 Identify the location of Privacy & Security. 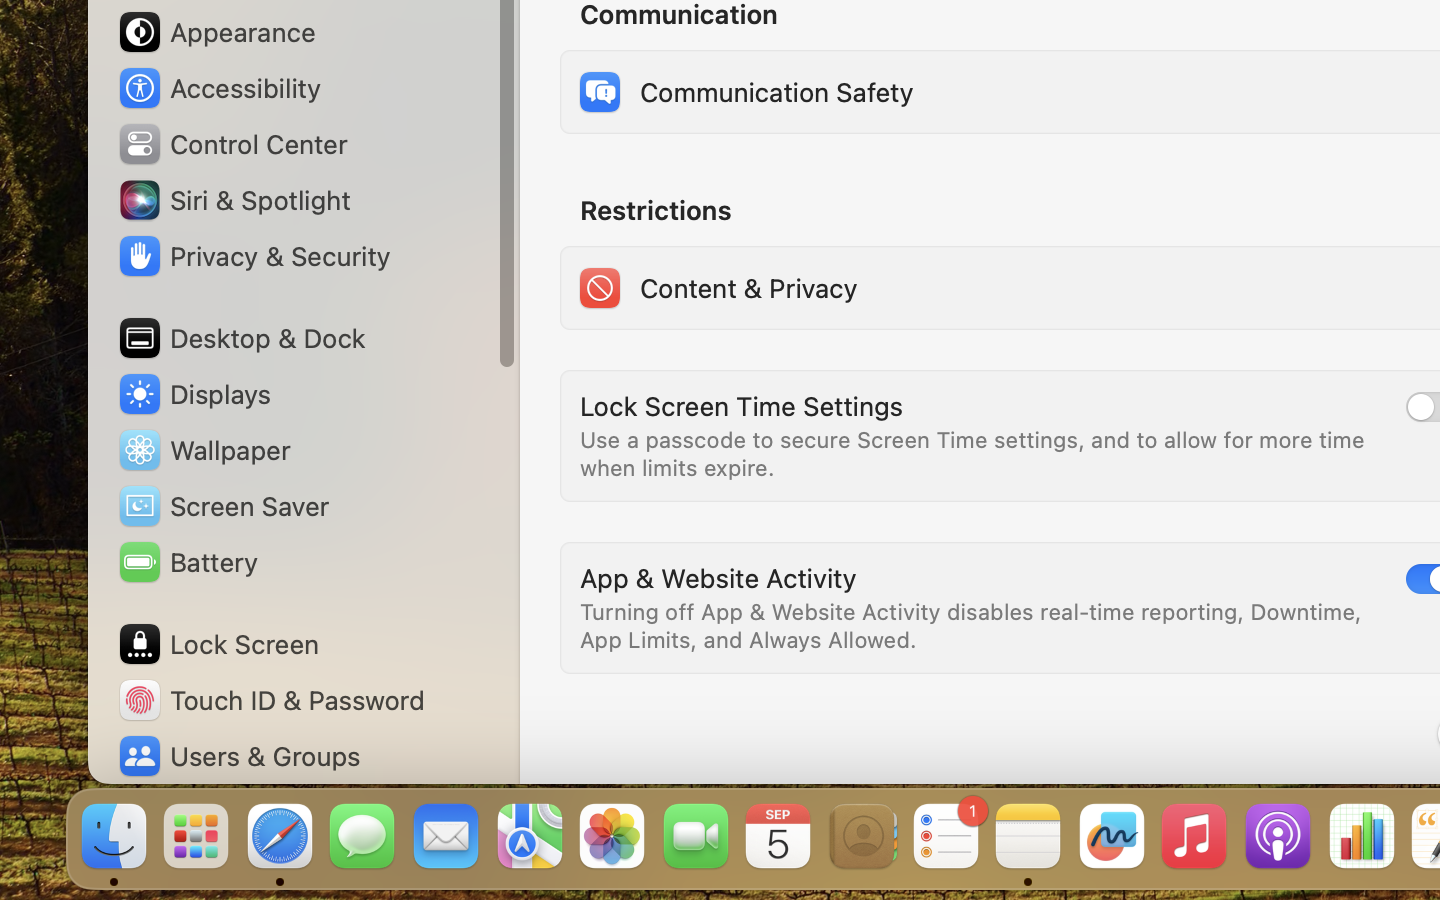
(253, 256).